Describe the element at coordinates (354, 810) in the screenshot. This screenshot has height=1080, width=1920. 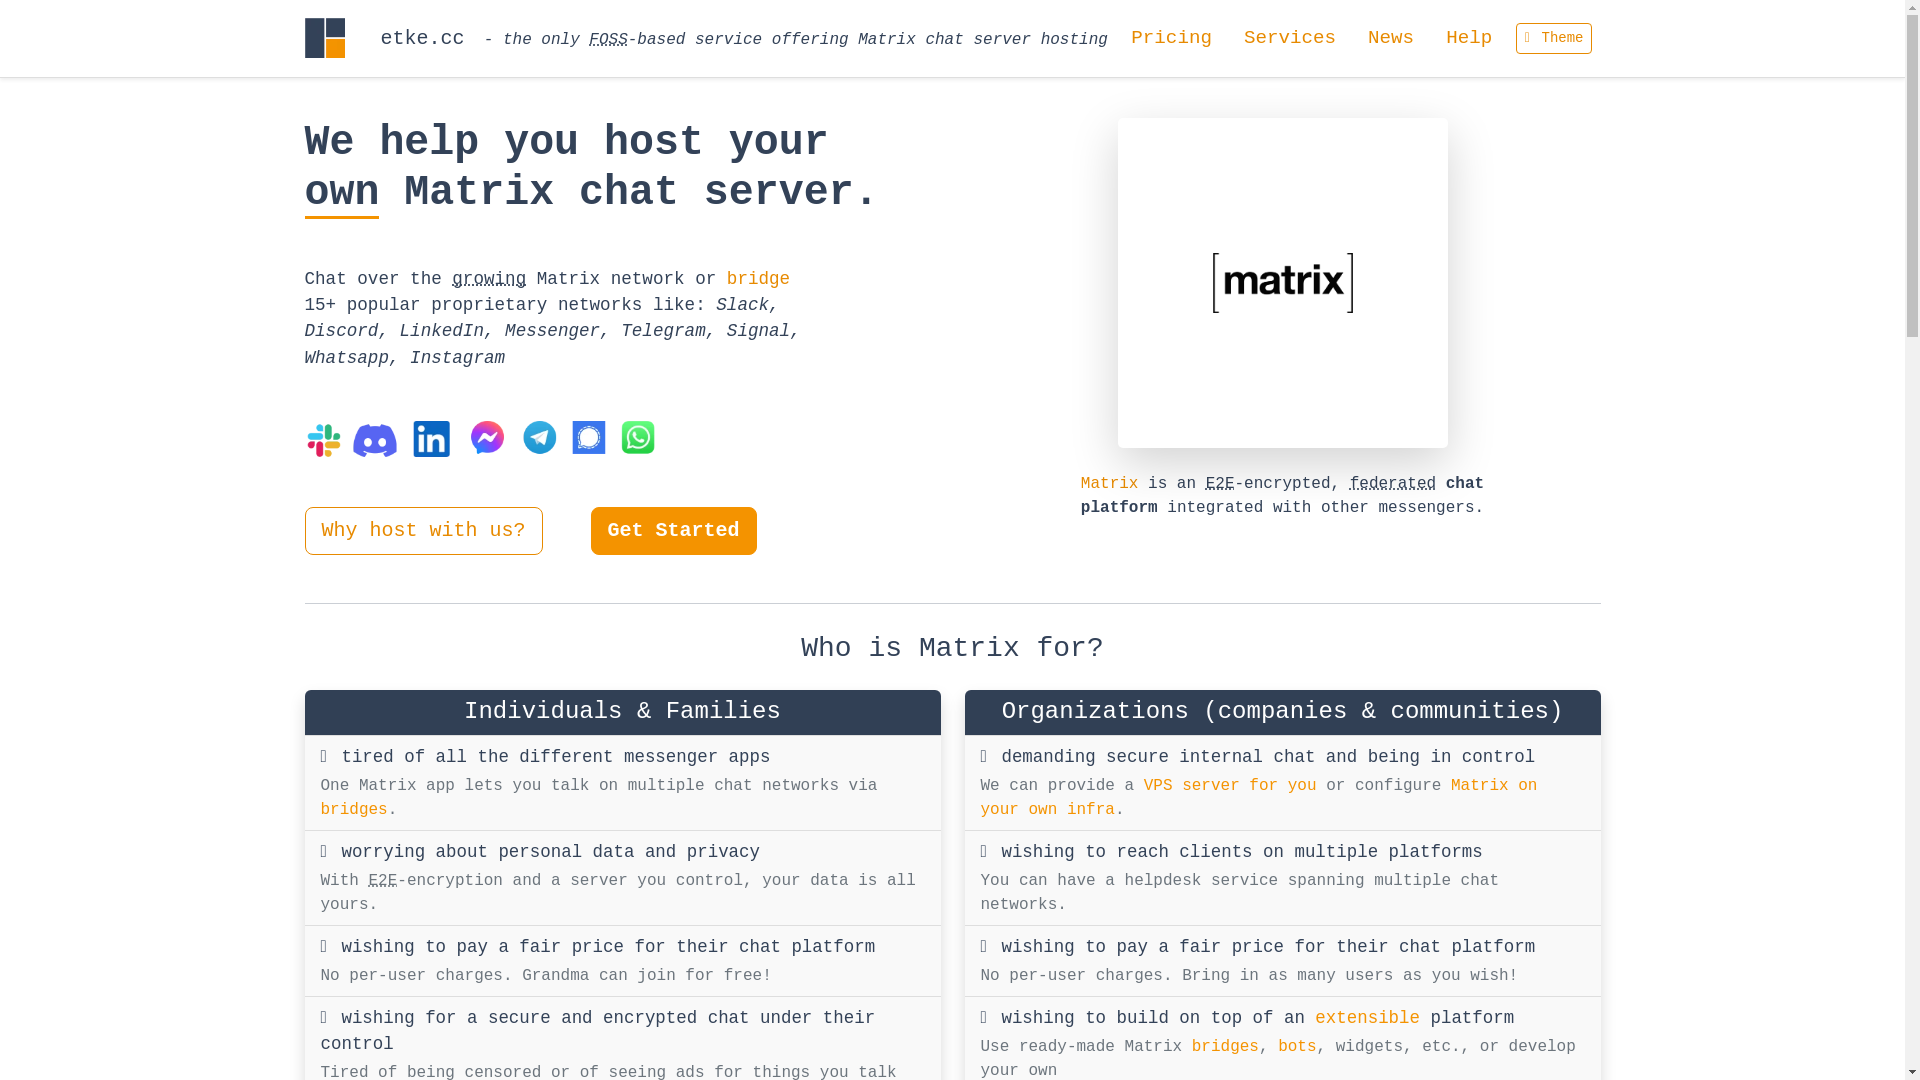
I see `bridges` at that location.